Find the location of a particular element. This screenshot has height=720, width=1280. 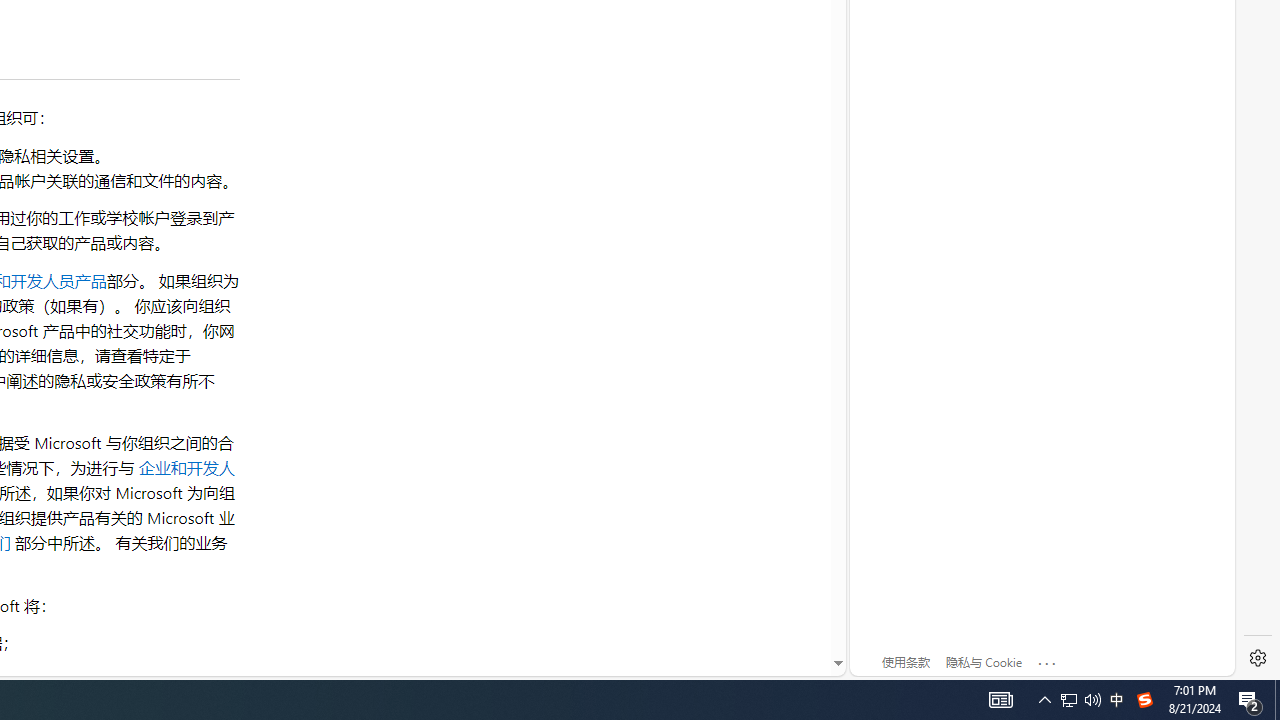

AutomationID: 4105 is located at coordinates (1277, 700).